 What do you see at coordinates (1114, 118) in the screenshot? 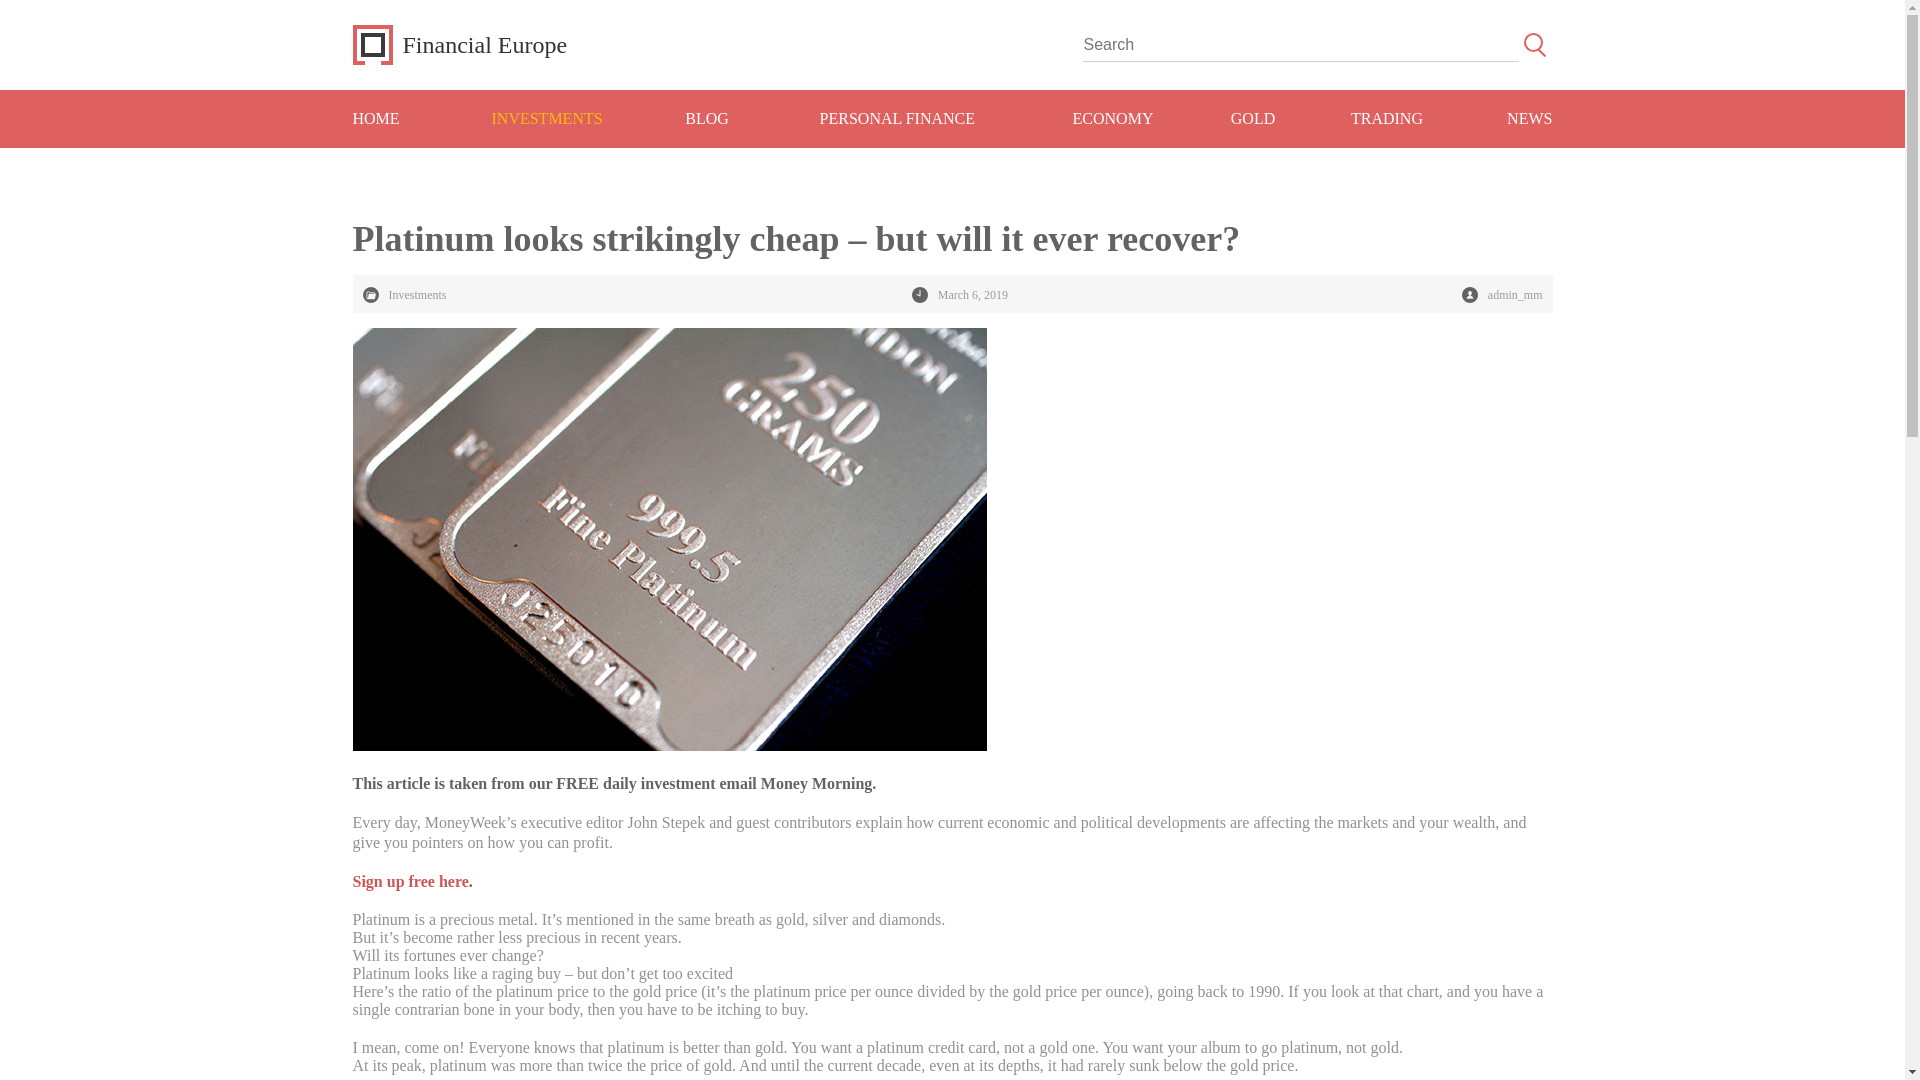
I see `ECONOMY` at bounding box center [1114, 118].